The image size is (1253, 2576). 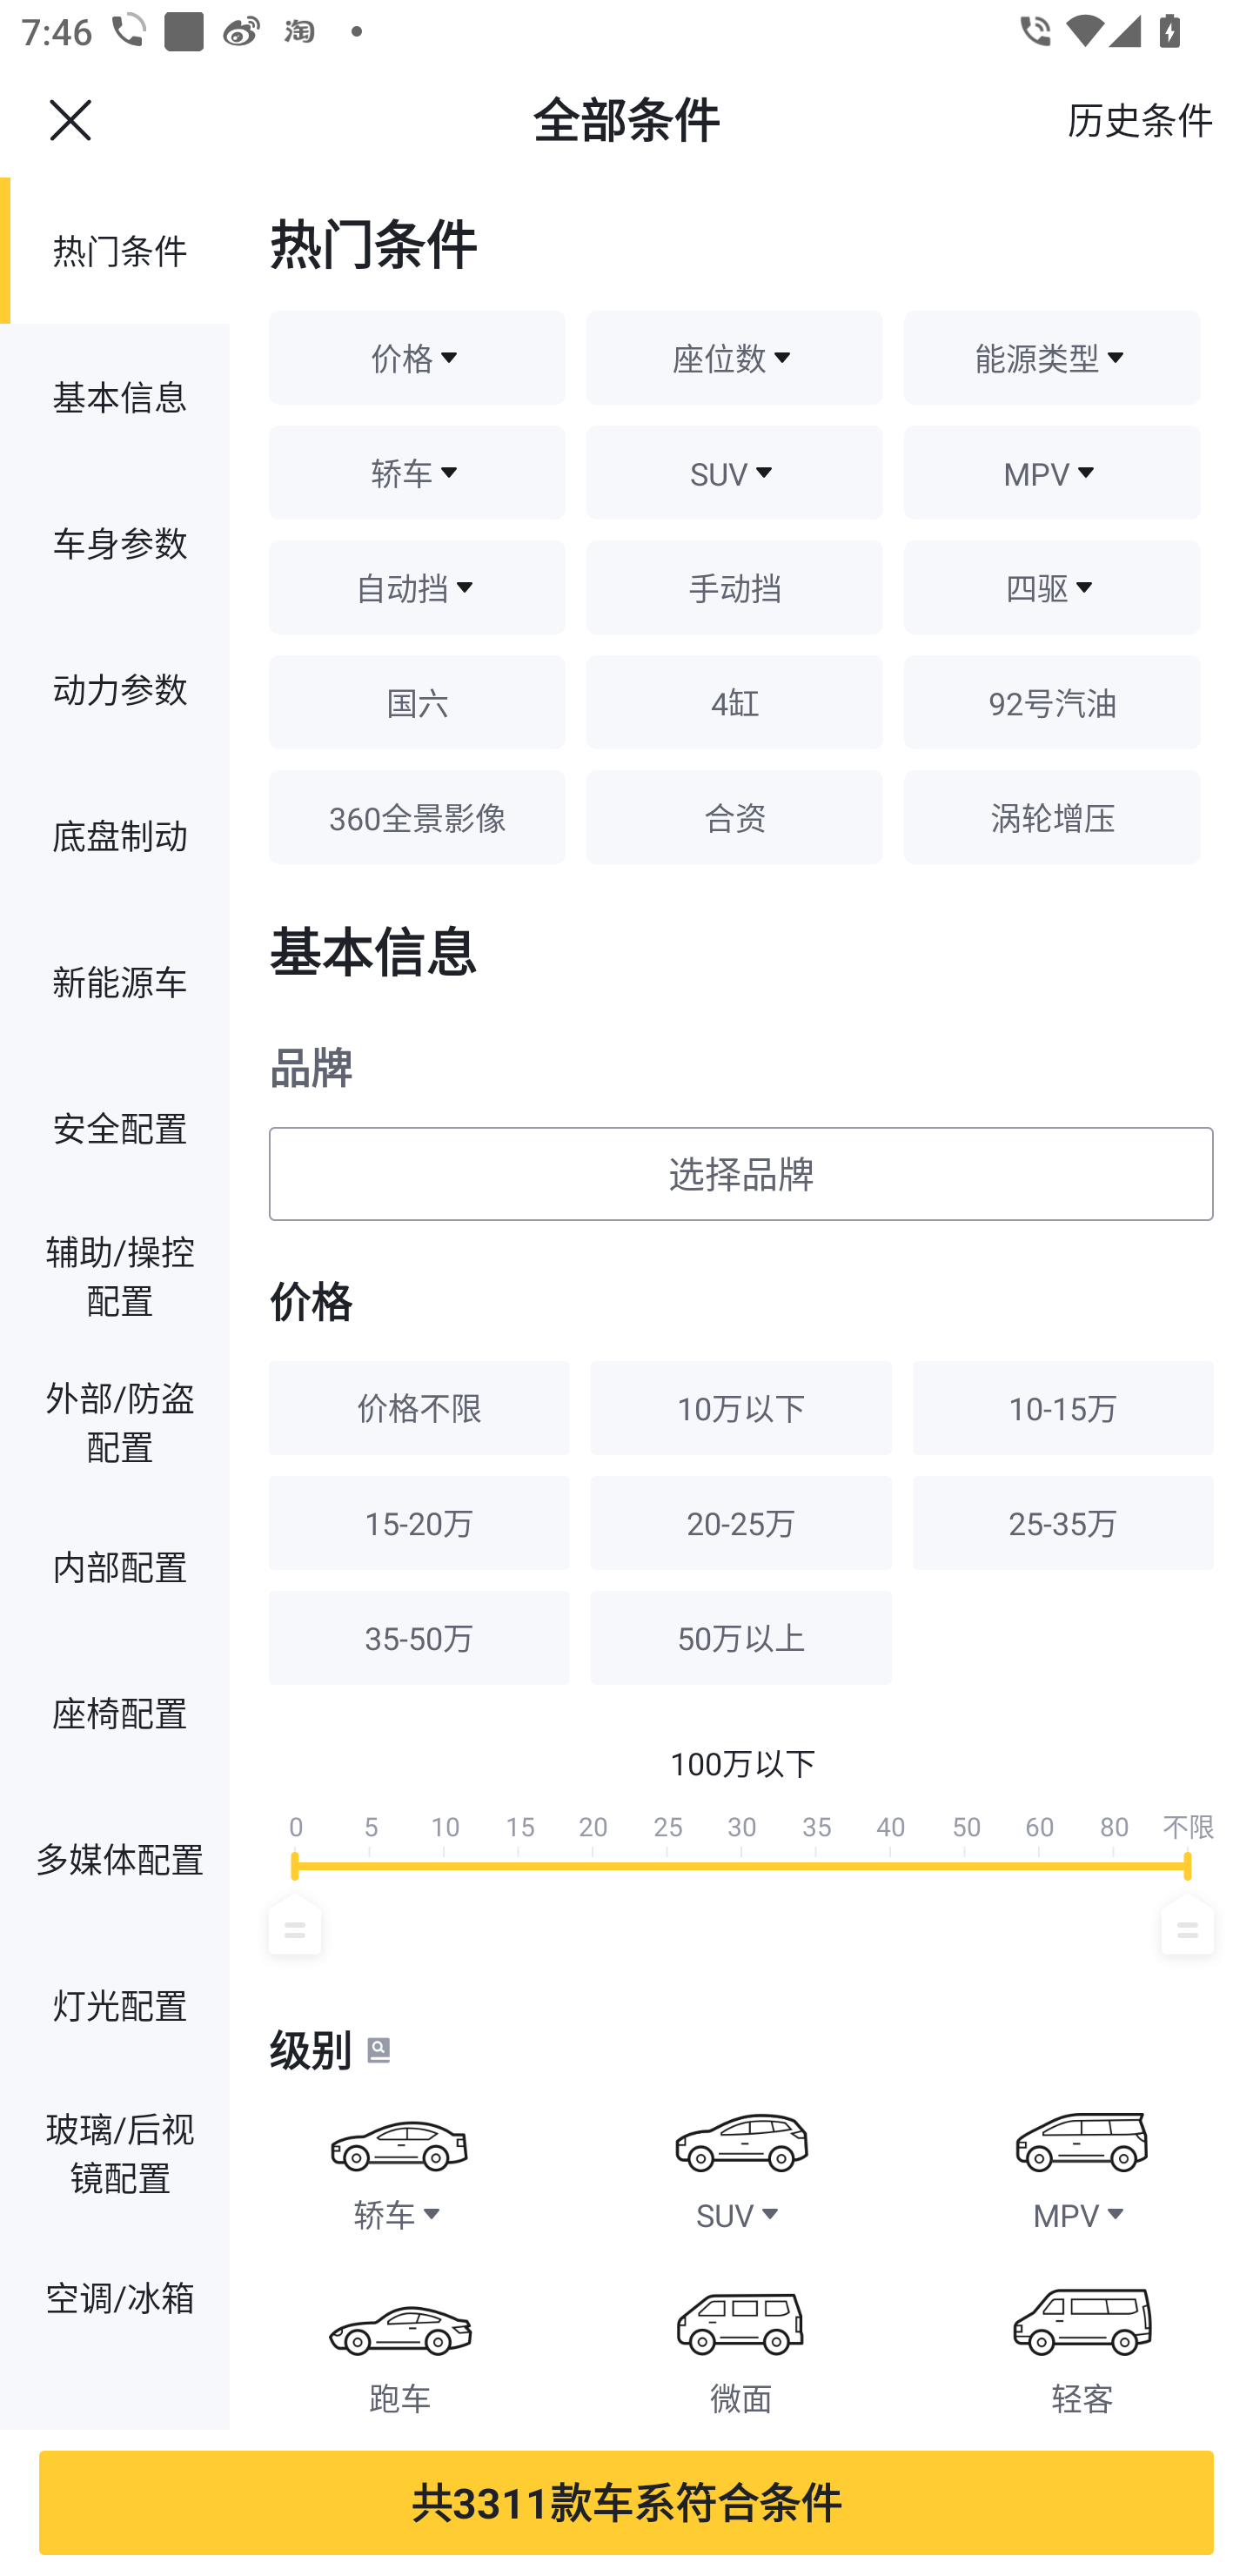 I want to click on 25-35万, so click(x=1063, y=1522).